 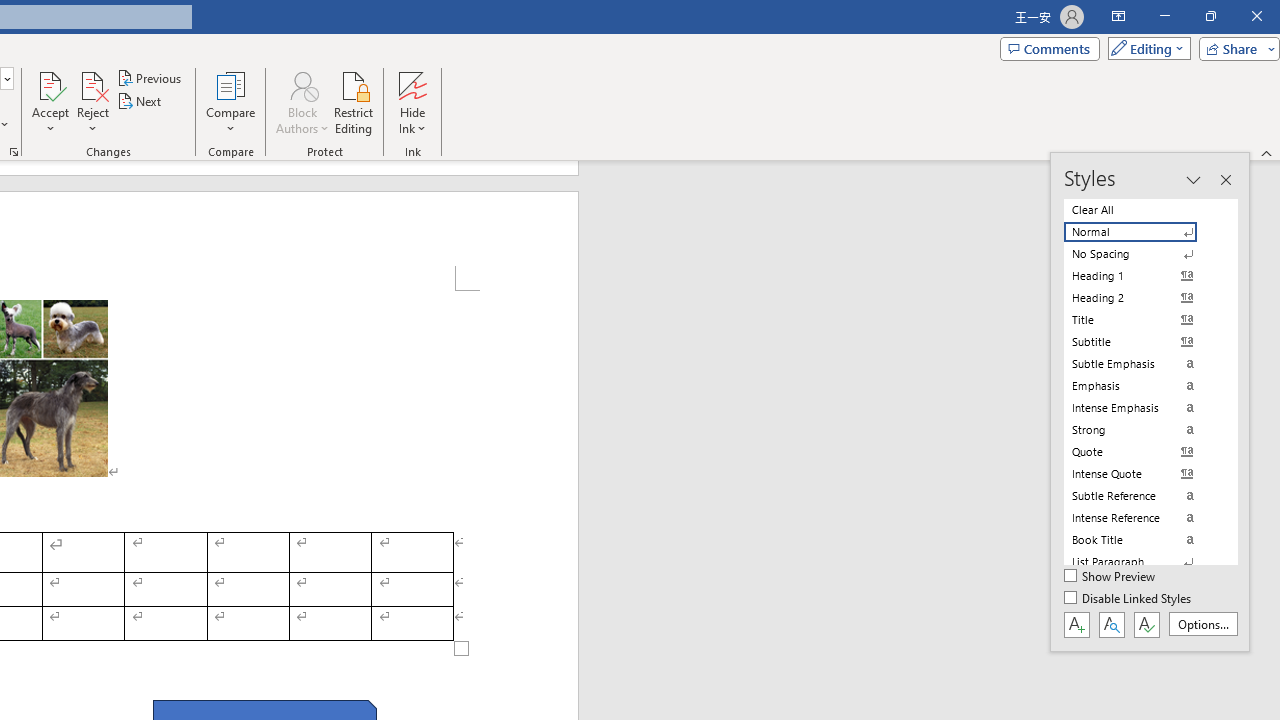 What do you see at coordinates (412, 102) in the screenshot?
I see `Hide Ink` at bounding box center [412, 102].